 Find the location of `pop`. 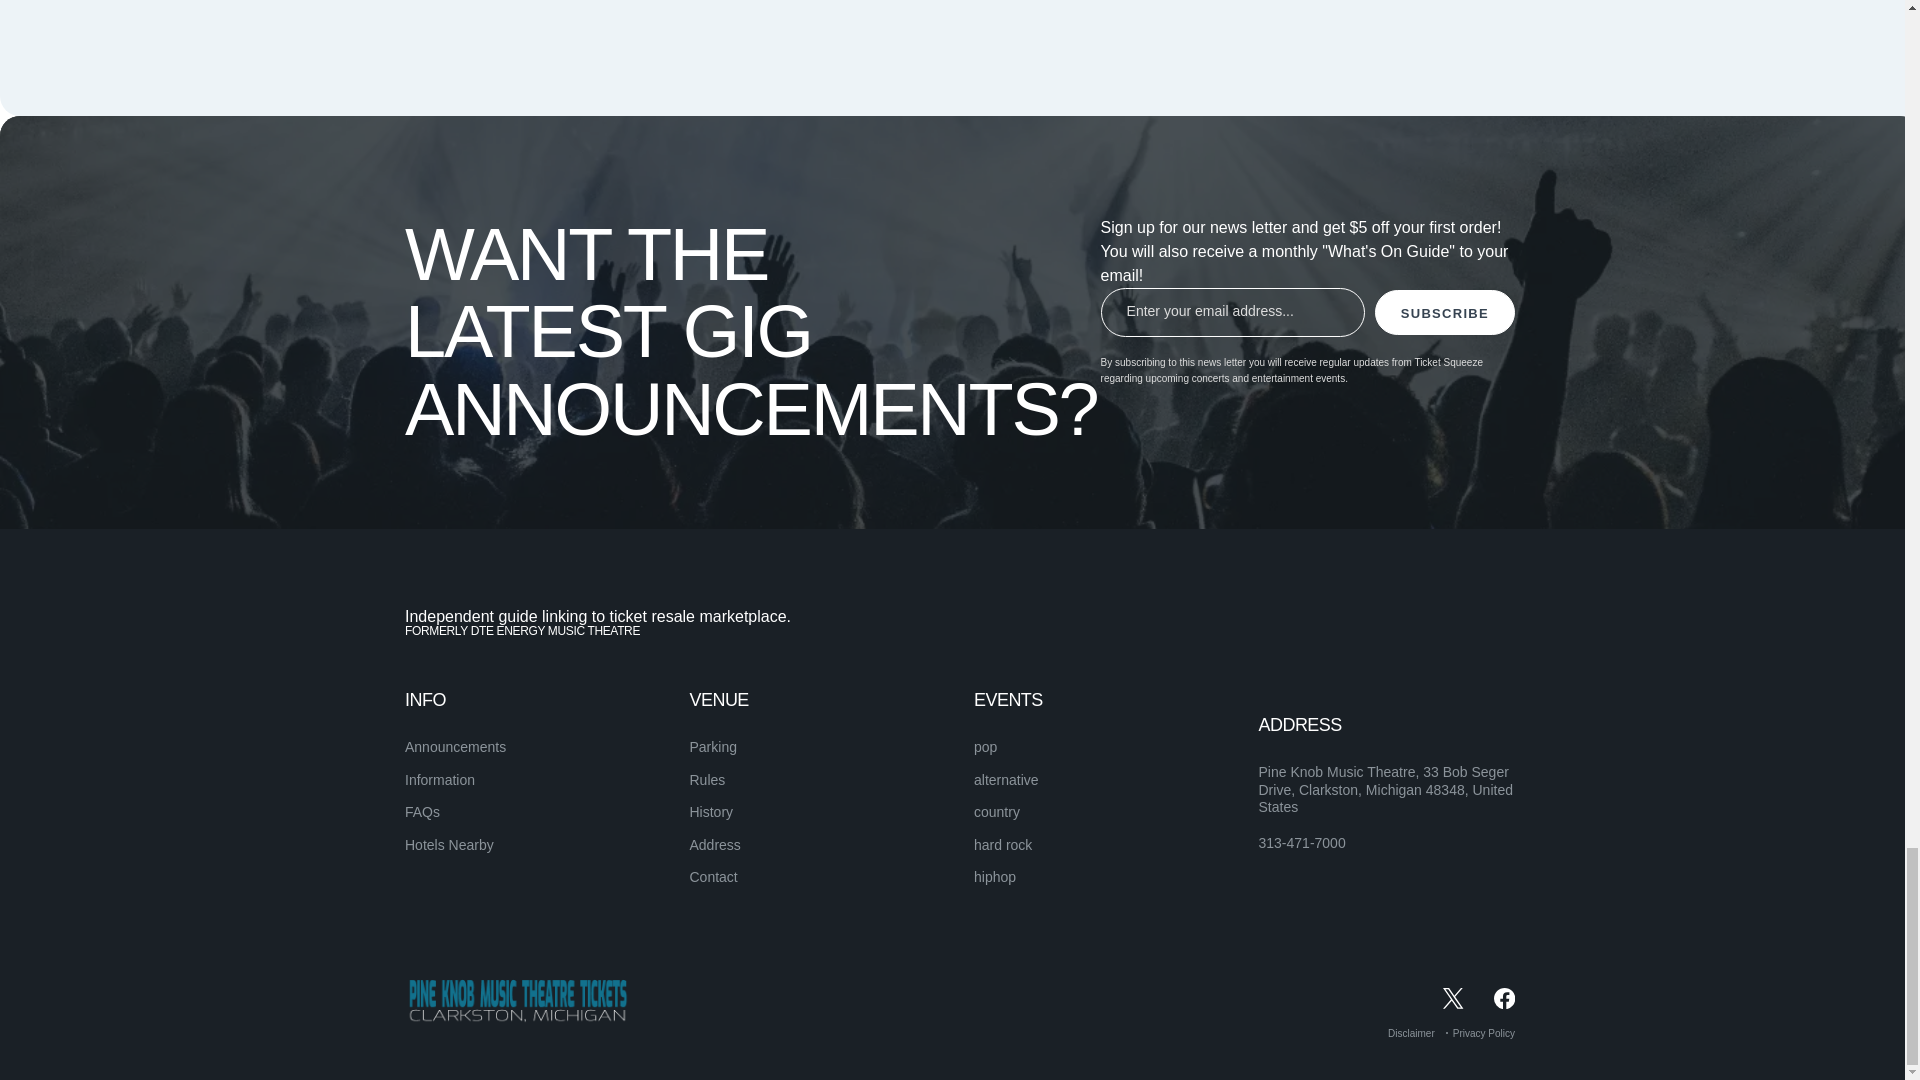

pop is located at coordinates (984, 746).